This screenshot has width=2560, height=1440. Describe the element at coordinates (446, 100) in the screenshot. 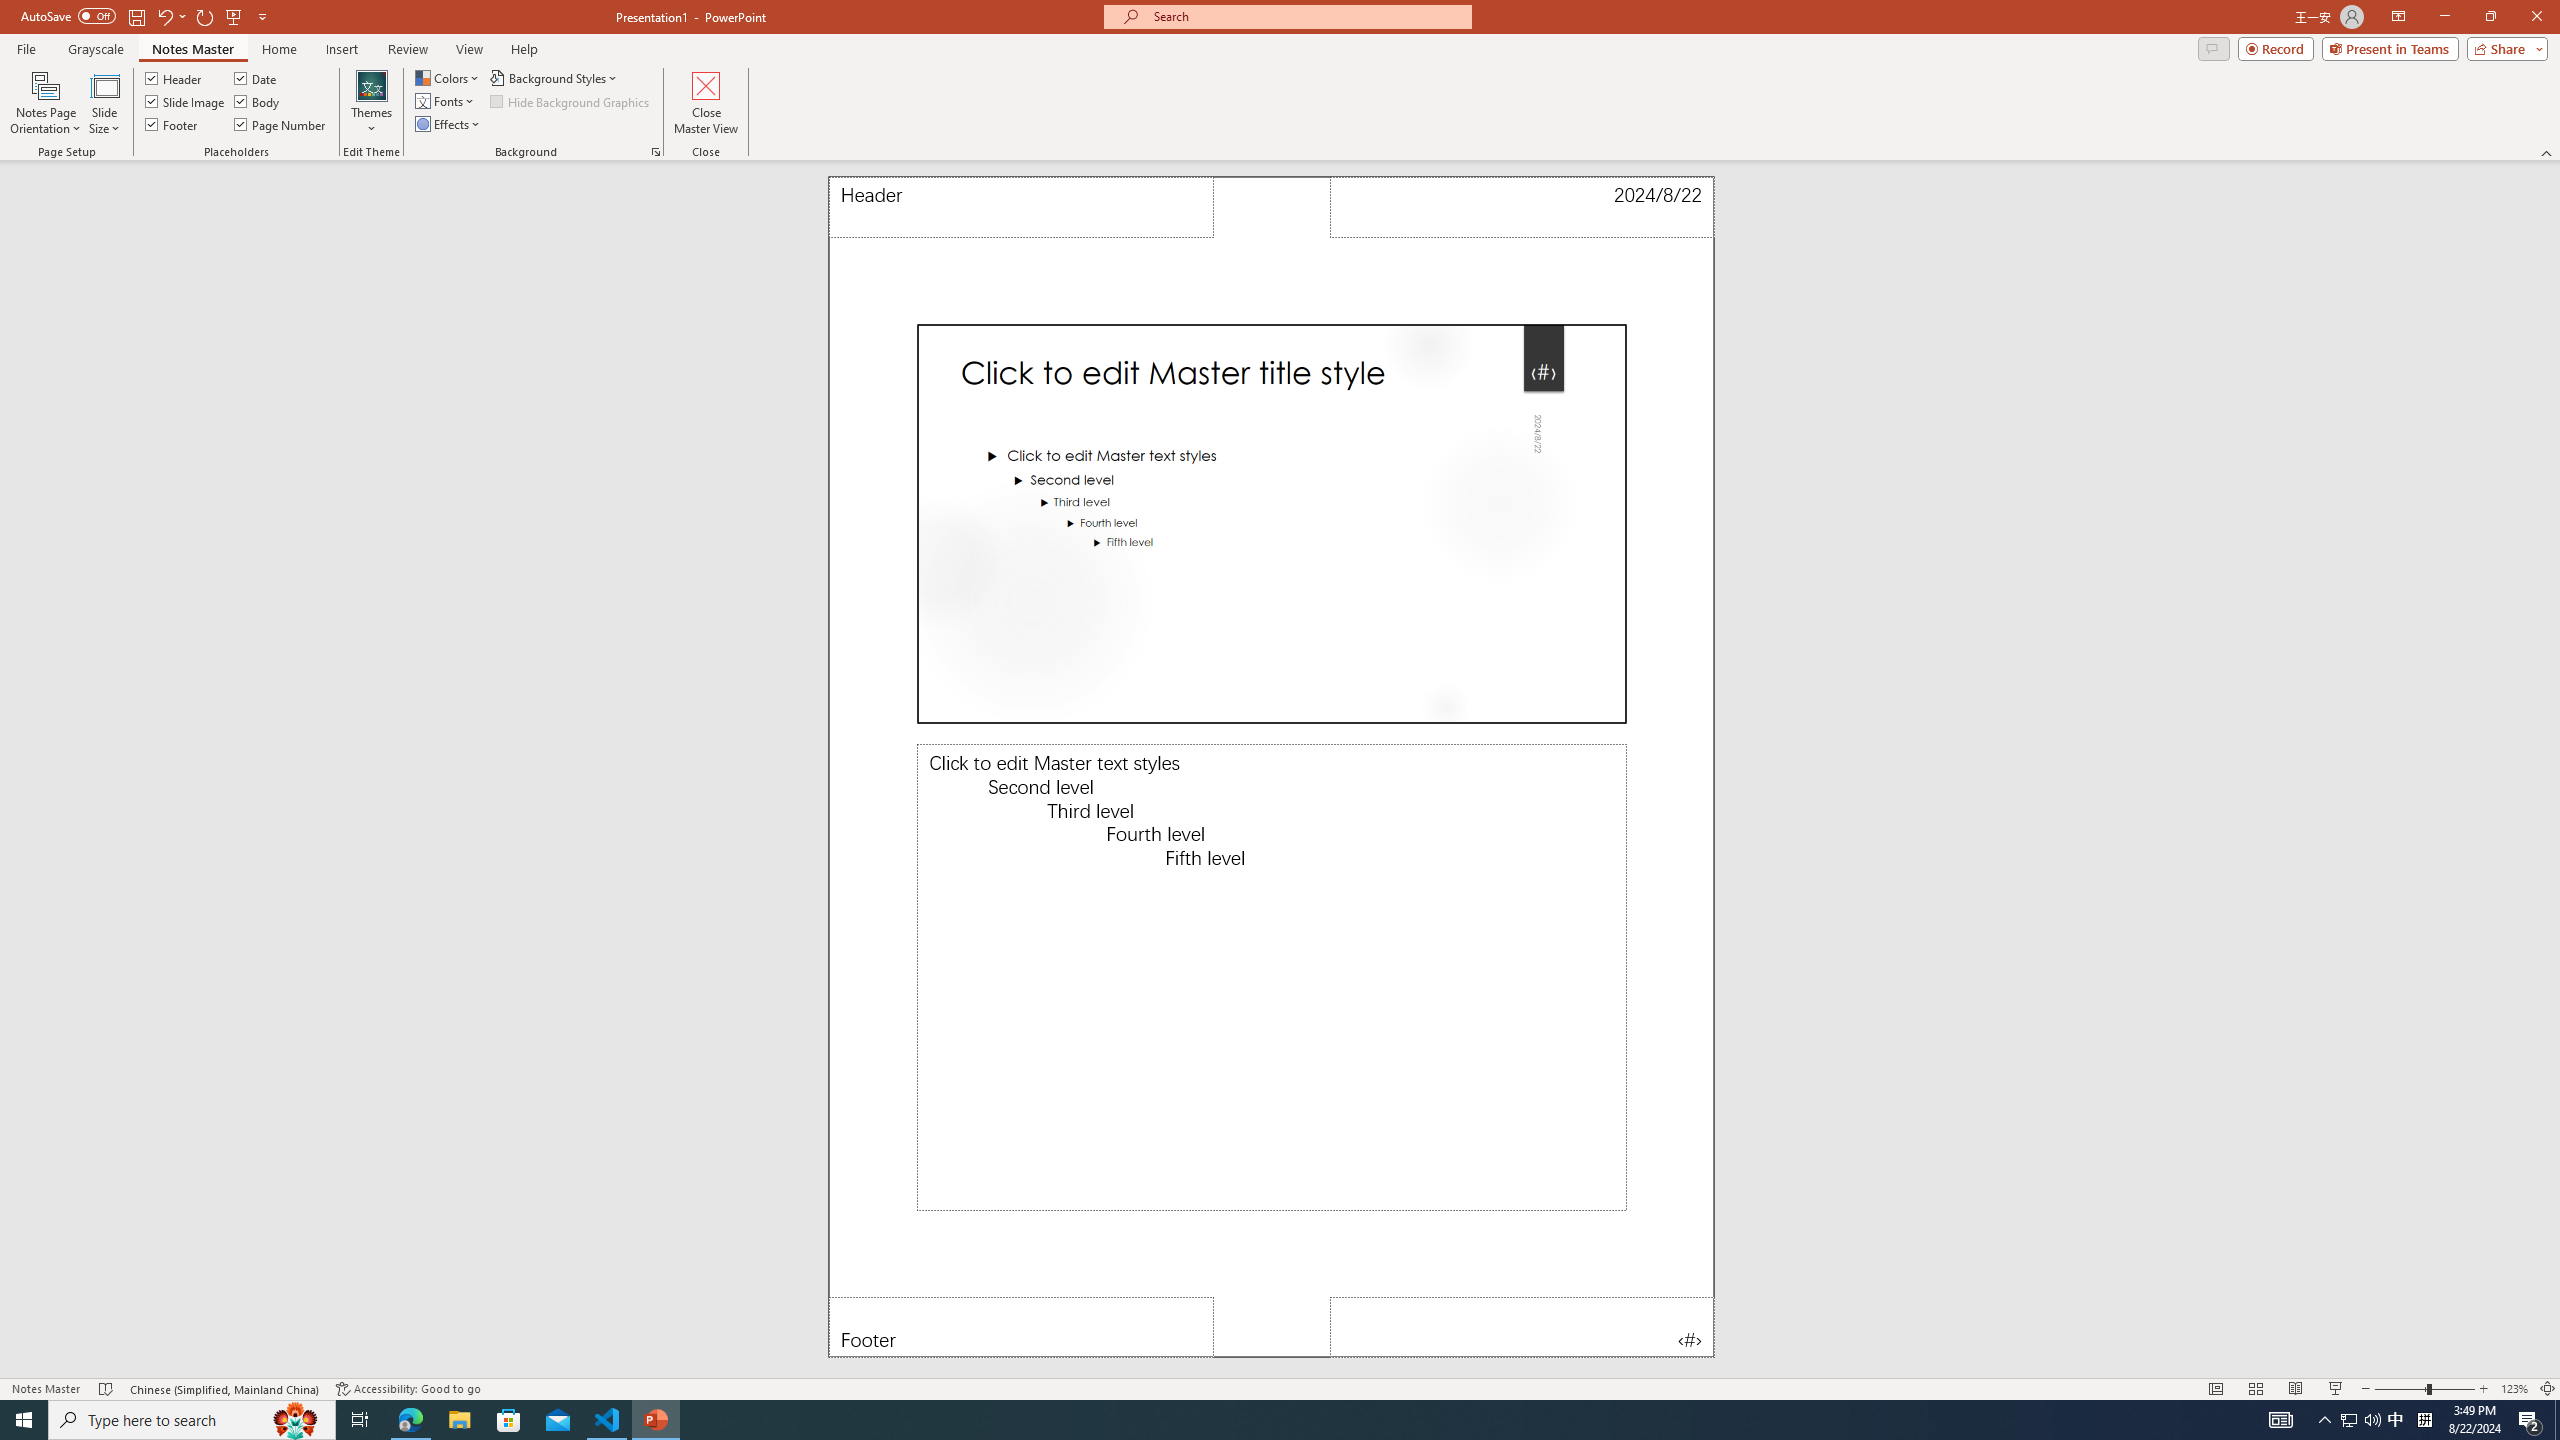

I see `Fonts` at that location.